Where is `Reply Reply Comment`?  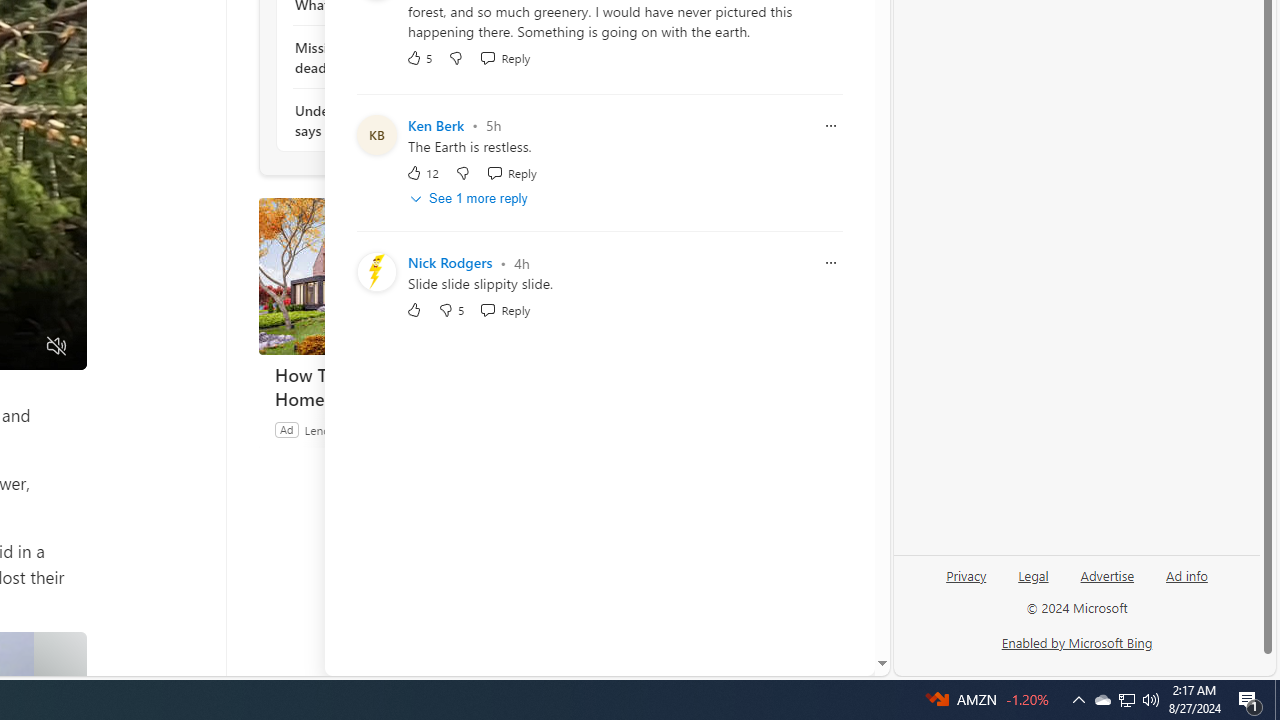 Reply Reply Comment is located at coordinates (505, 310).